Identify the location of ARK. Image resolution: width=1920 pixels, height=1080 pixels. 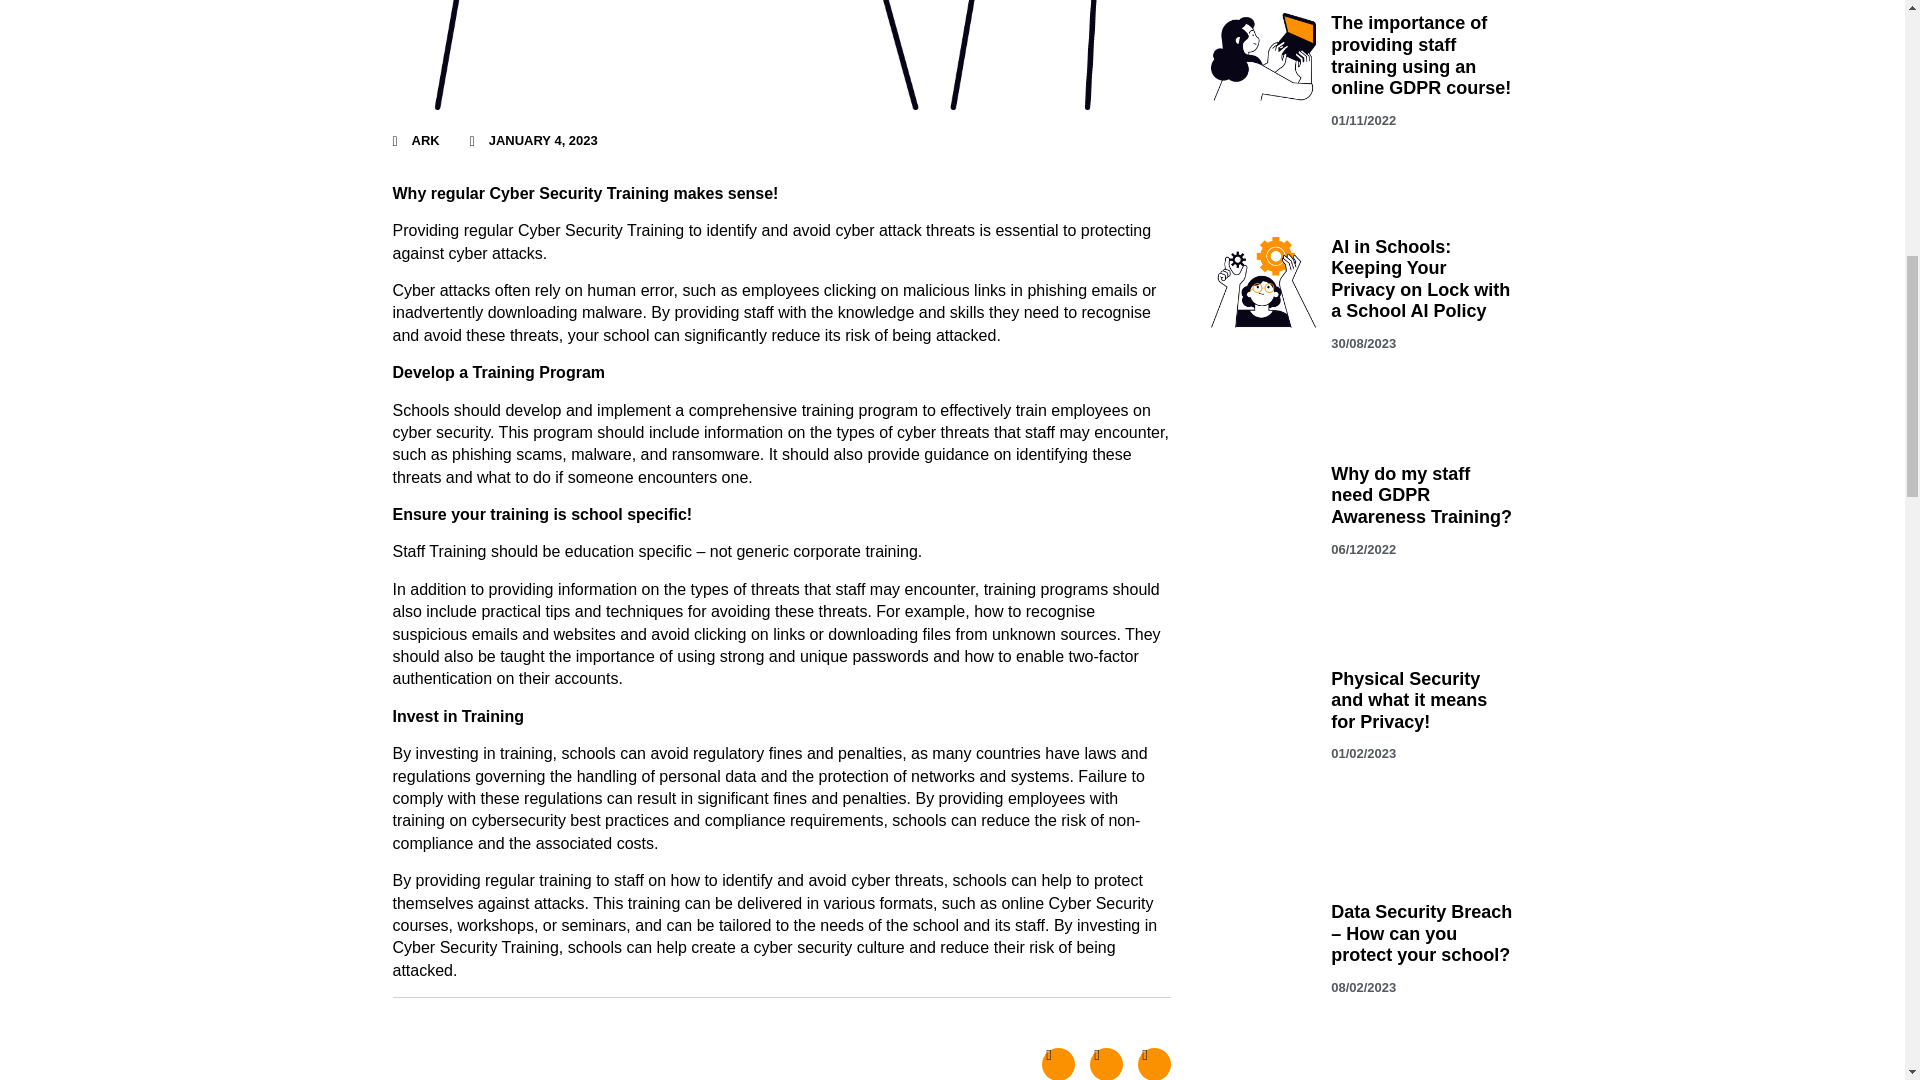
(415, 140).